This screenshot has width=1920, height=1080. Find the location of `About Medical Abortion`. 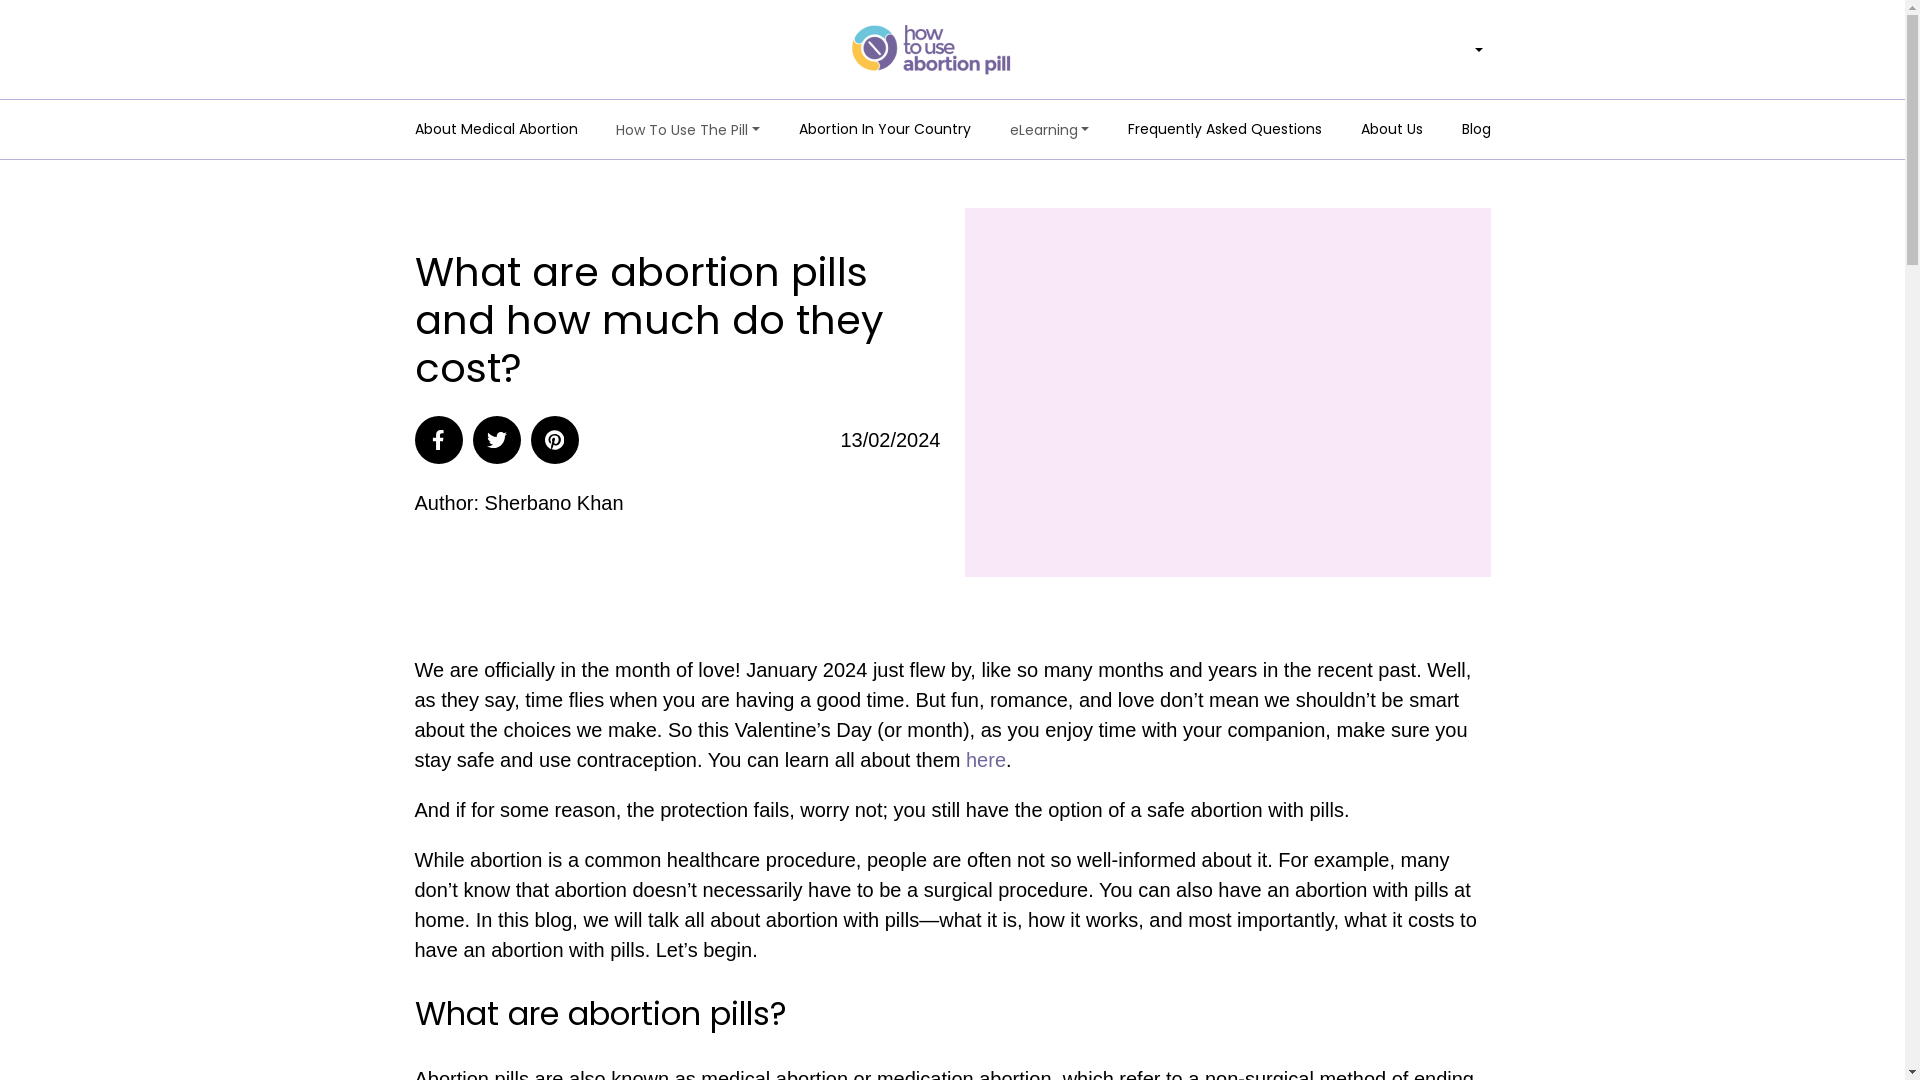

About Medical Abortion is located at coordinates (496, 130).